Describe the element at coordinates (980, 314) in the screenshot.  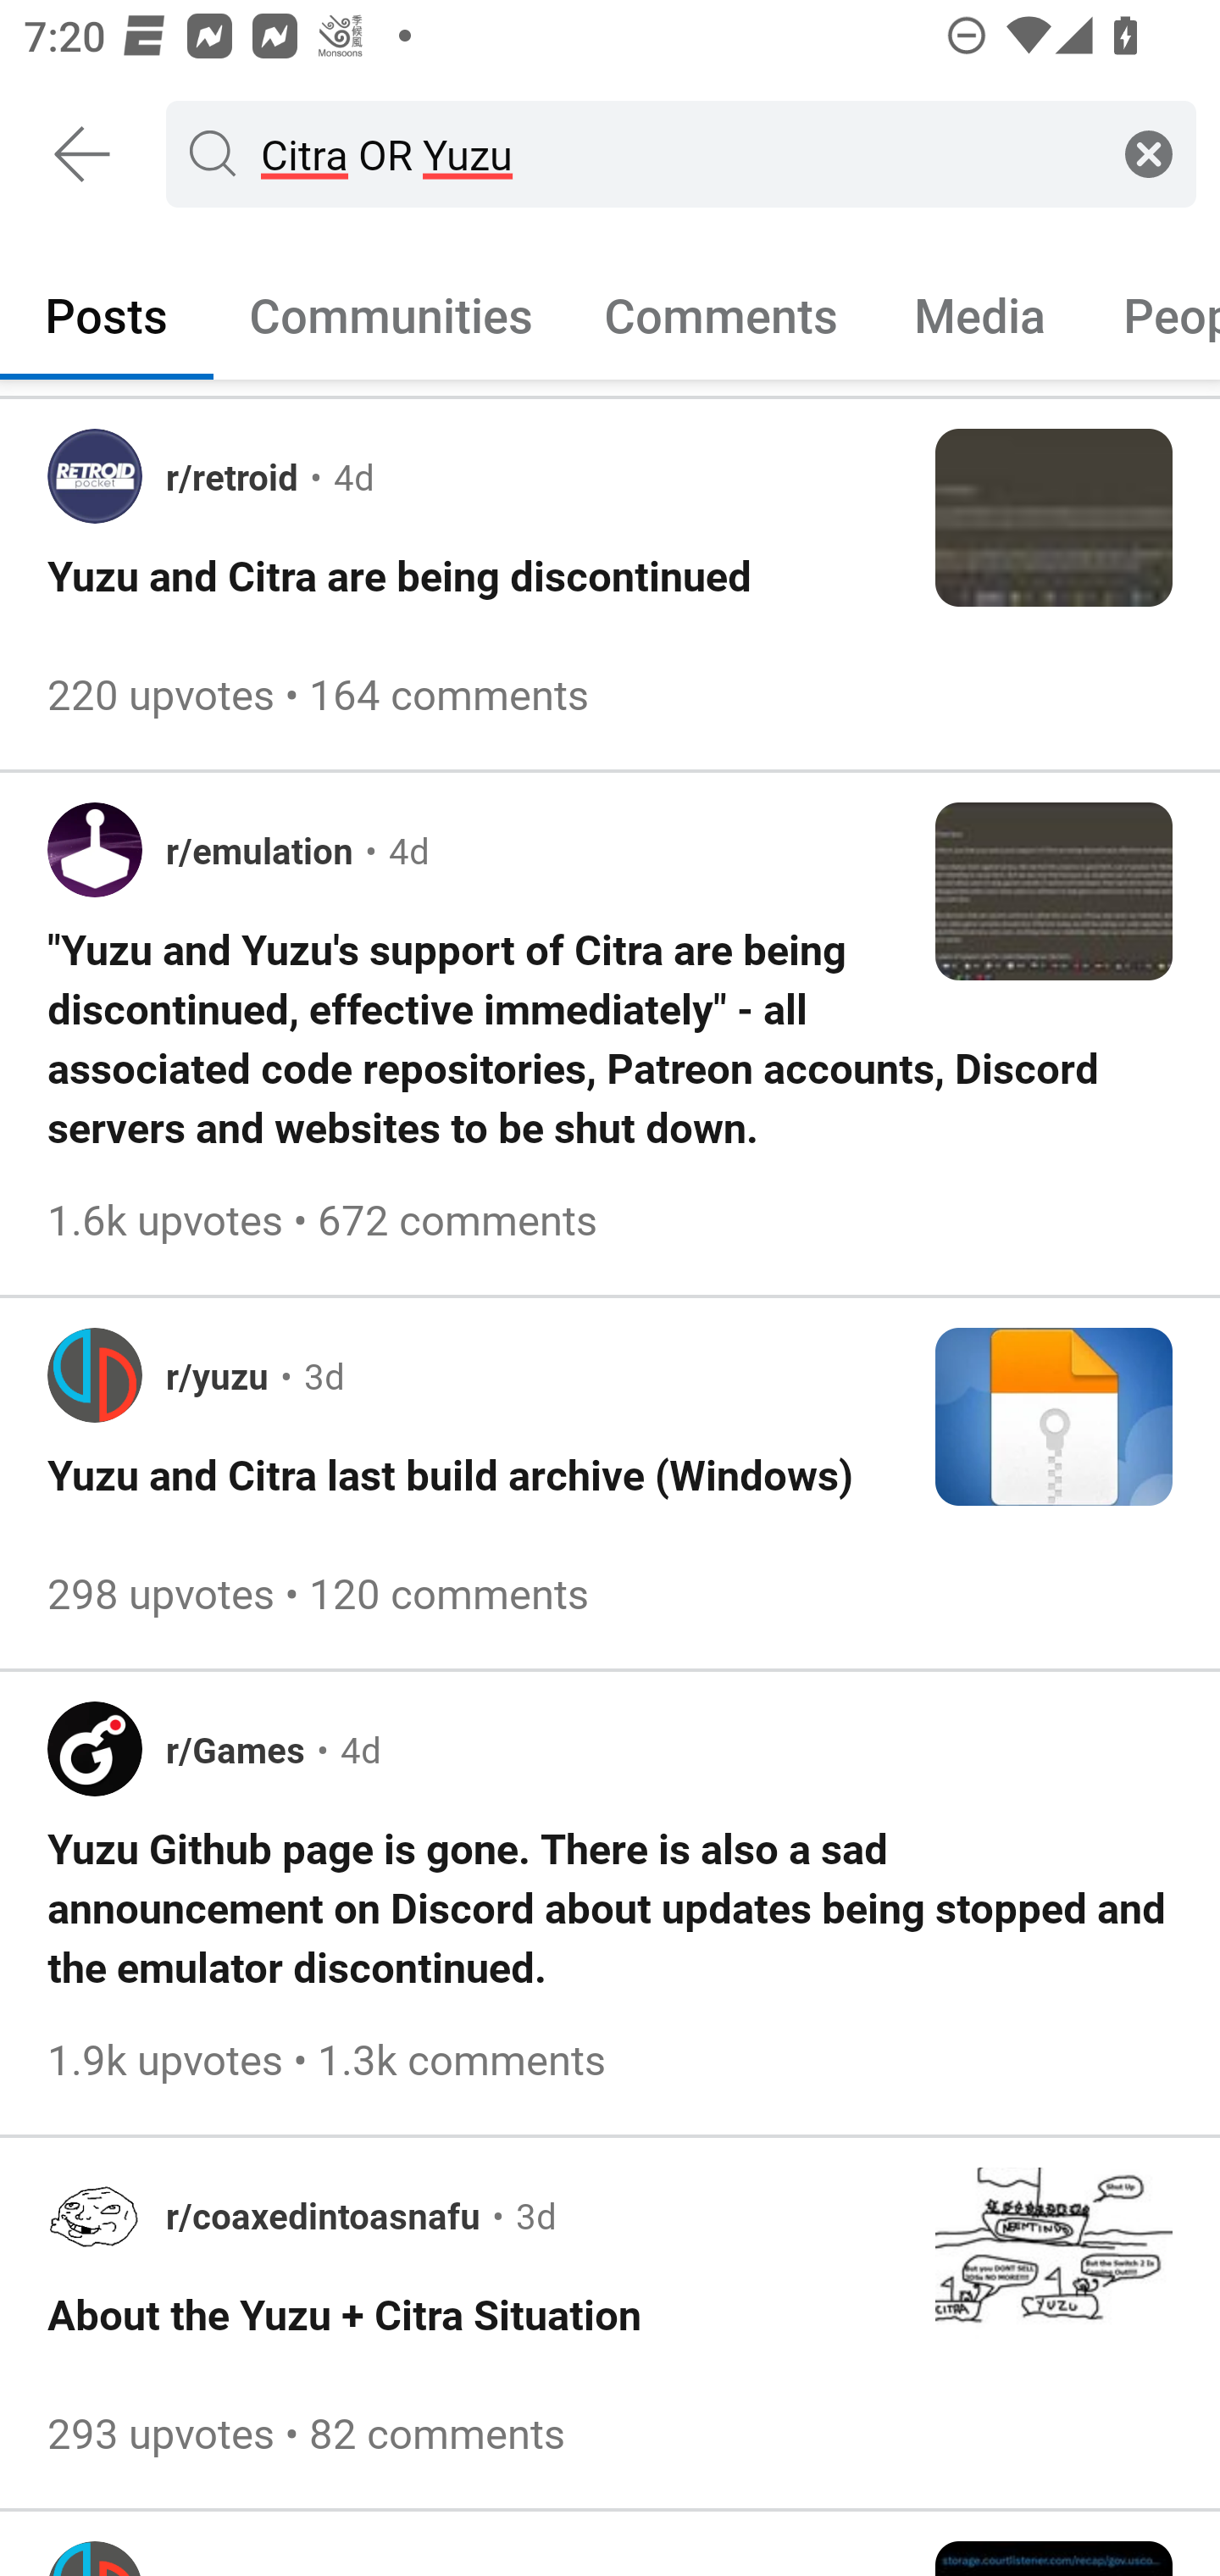
I see `Media` at that location.